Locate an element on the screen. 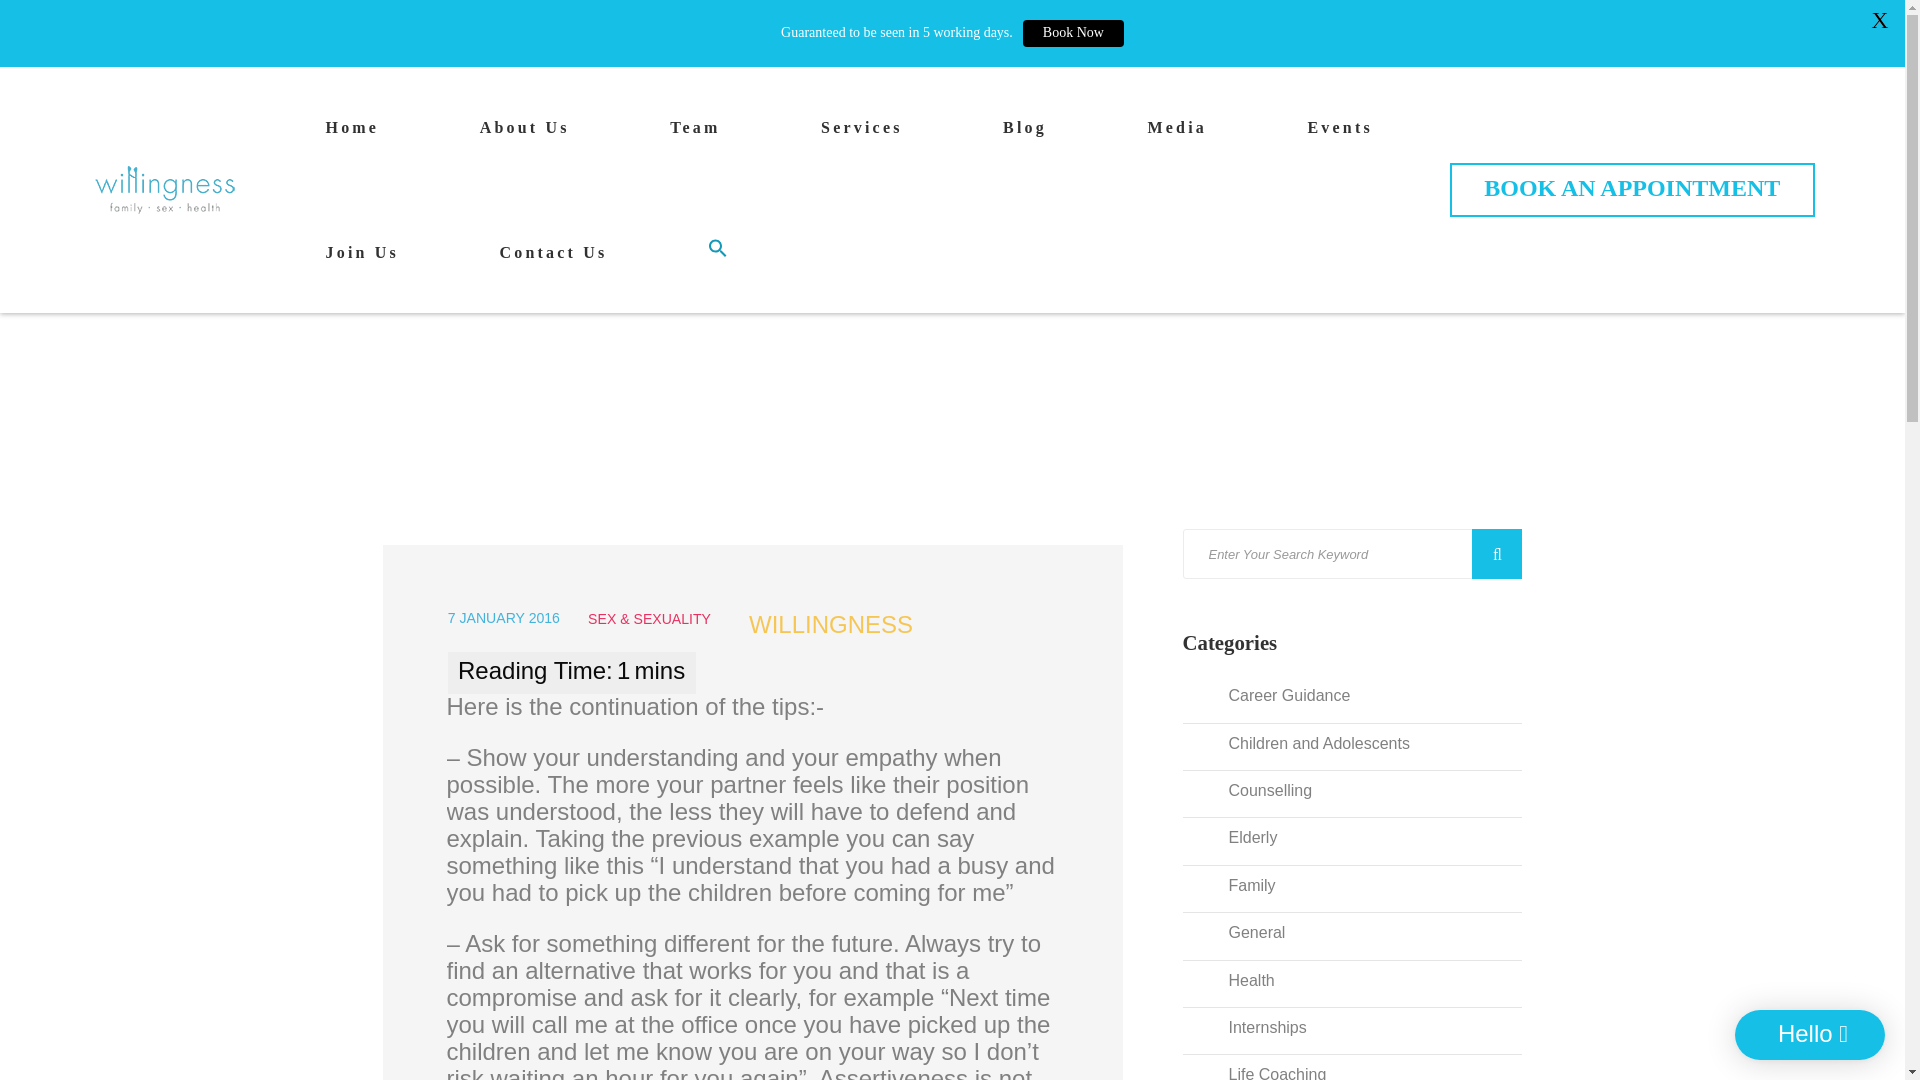 The width and height of the screenshot is (1920, 1080). Elderly is located at coordinates (1244, 833).